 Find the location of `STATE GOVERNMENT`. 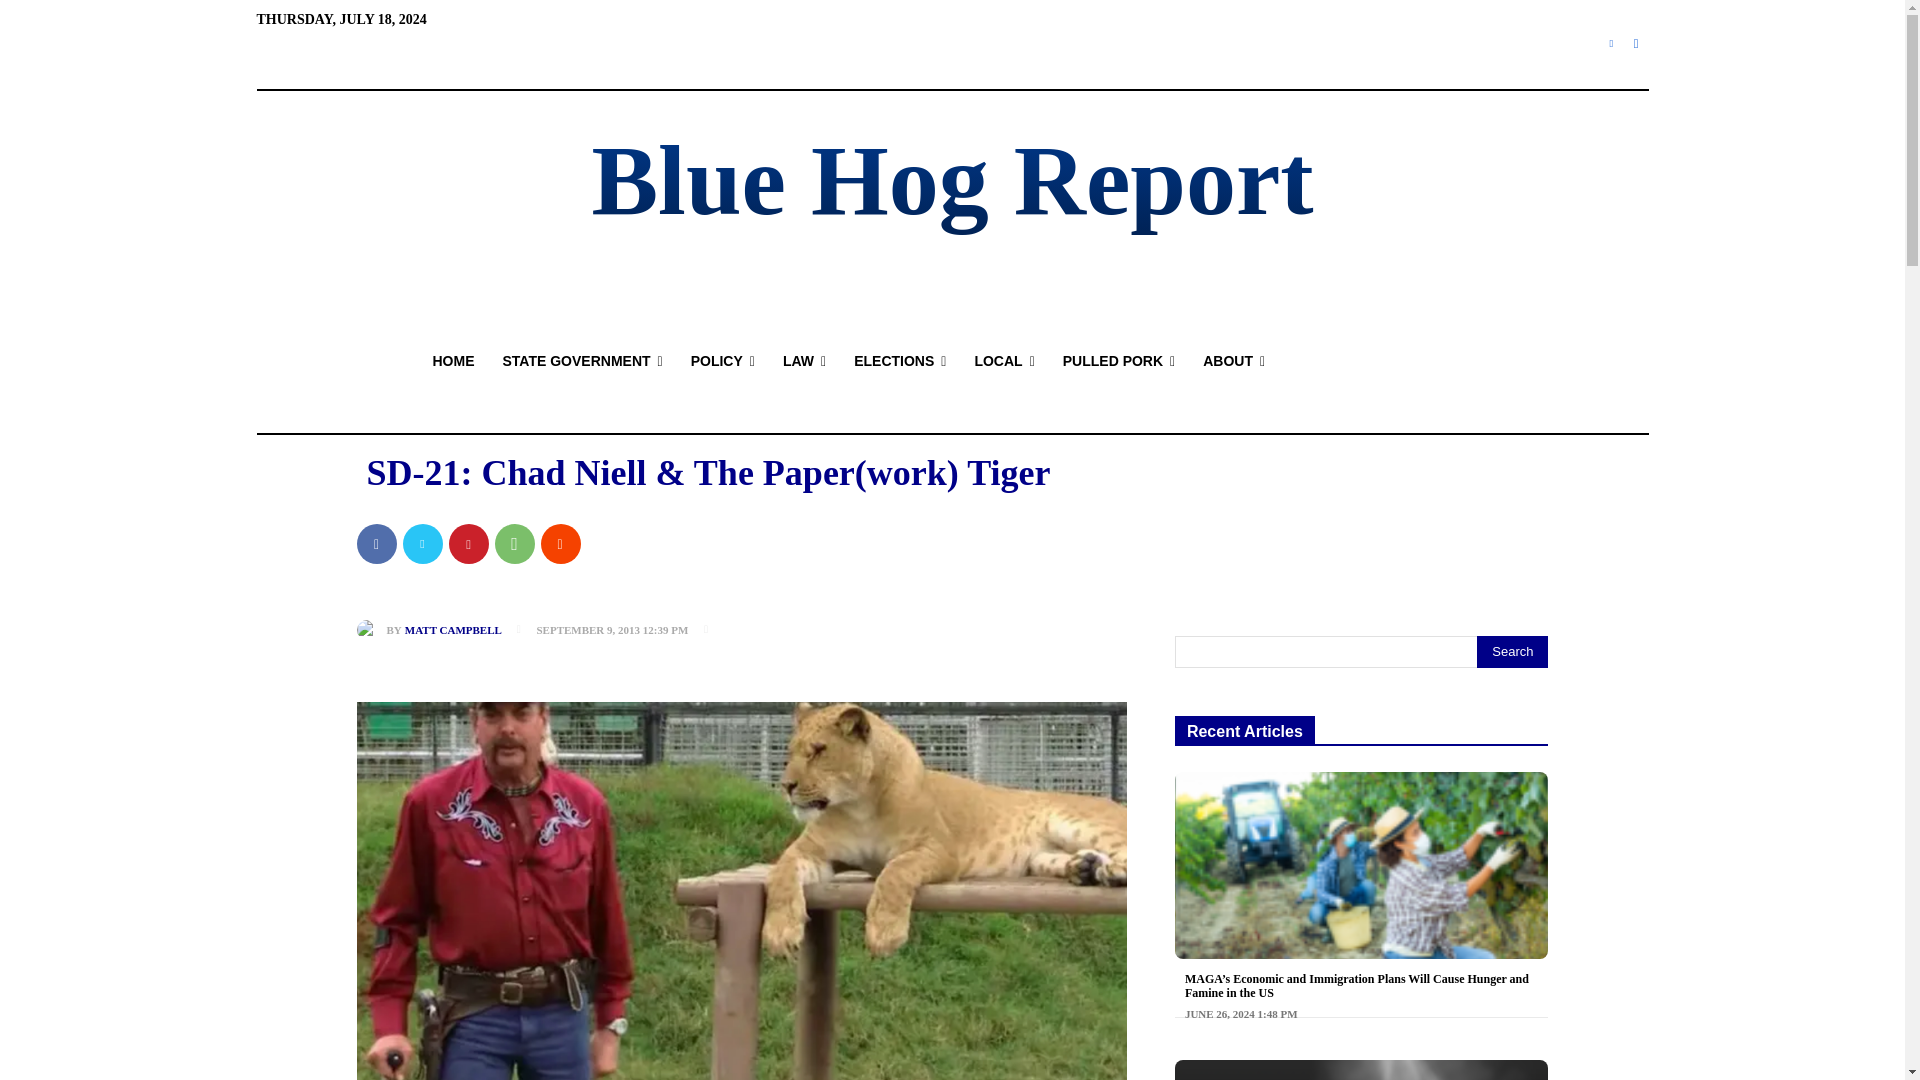

STATE GOVERNMENT is located at coordinates (581, 360).